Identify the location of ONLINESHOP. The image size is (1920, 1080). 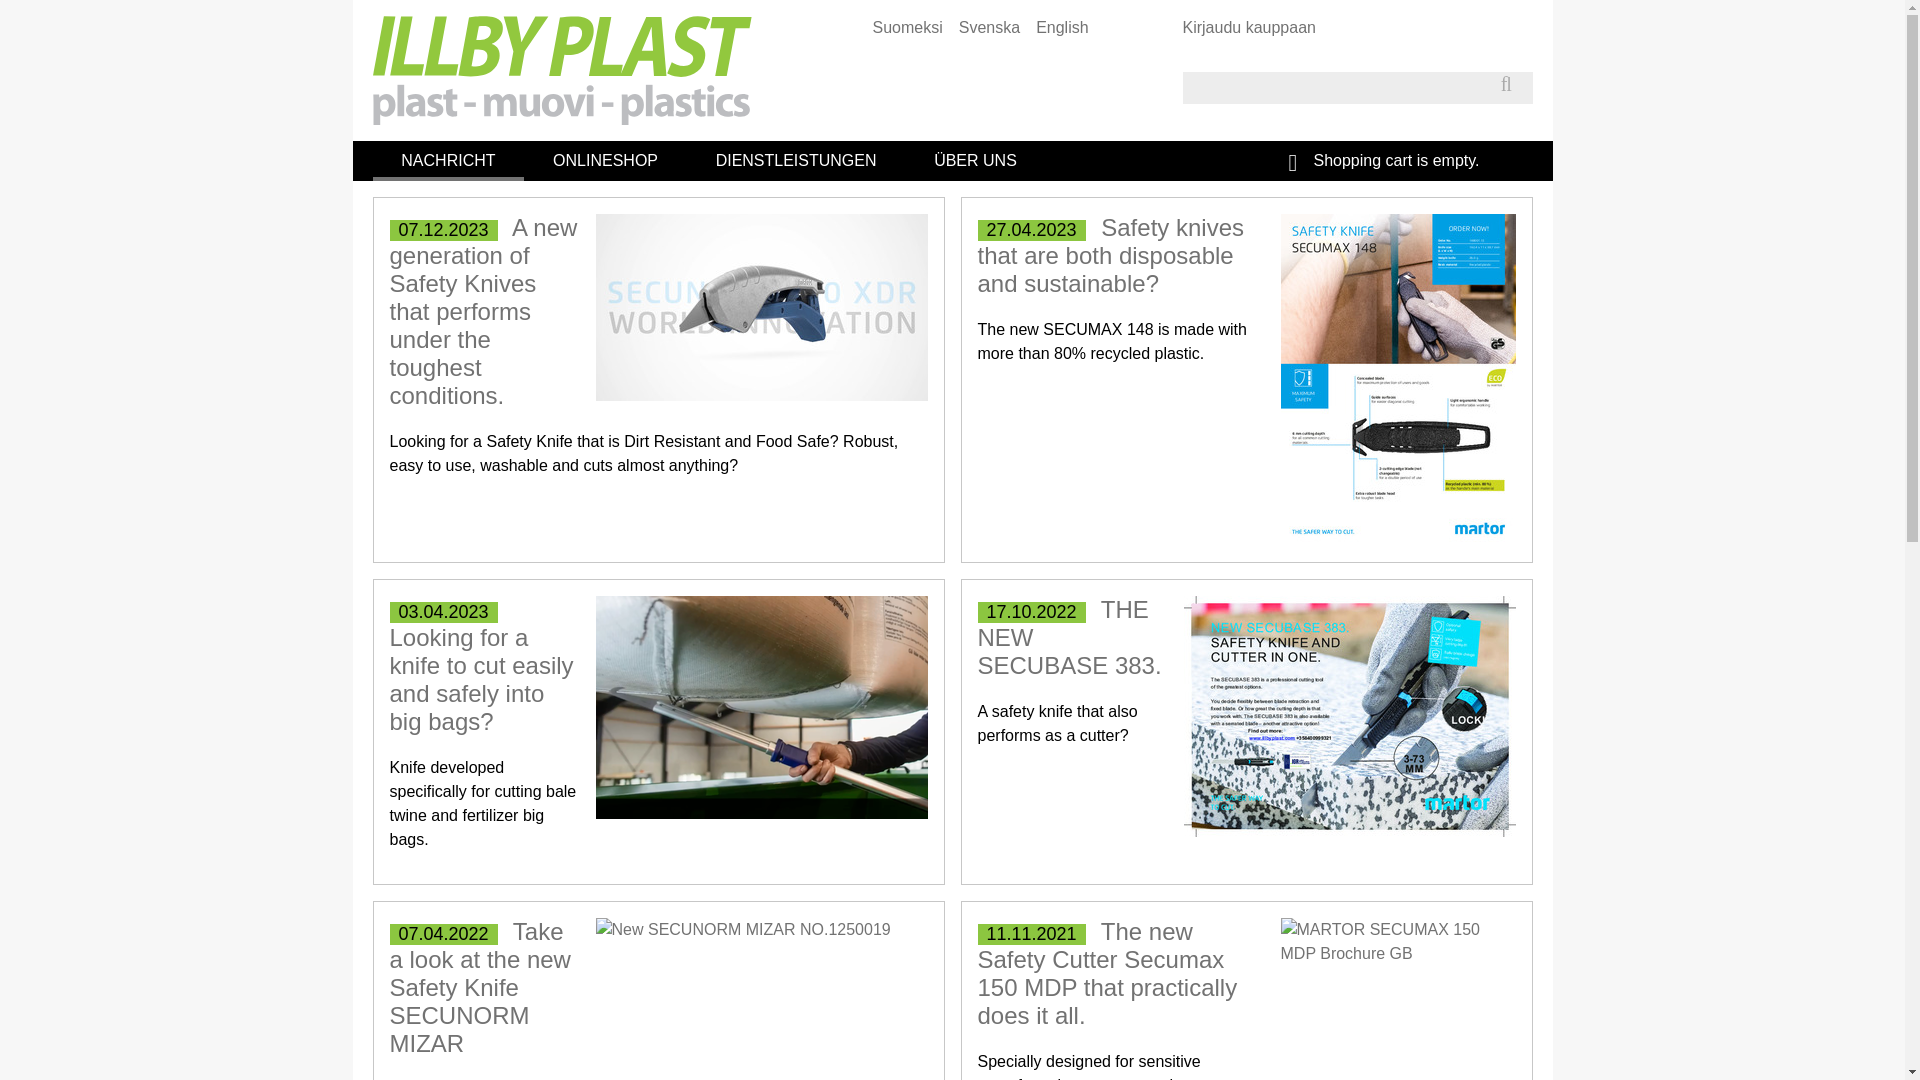
(606, 161).